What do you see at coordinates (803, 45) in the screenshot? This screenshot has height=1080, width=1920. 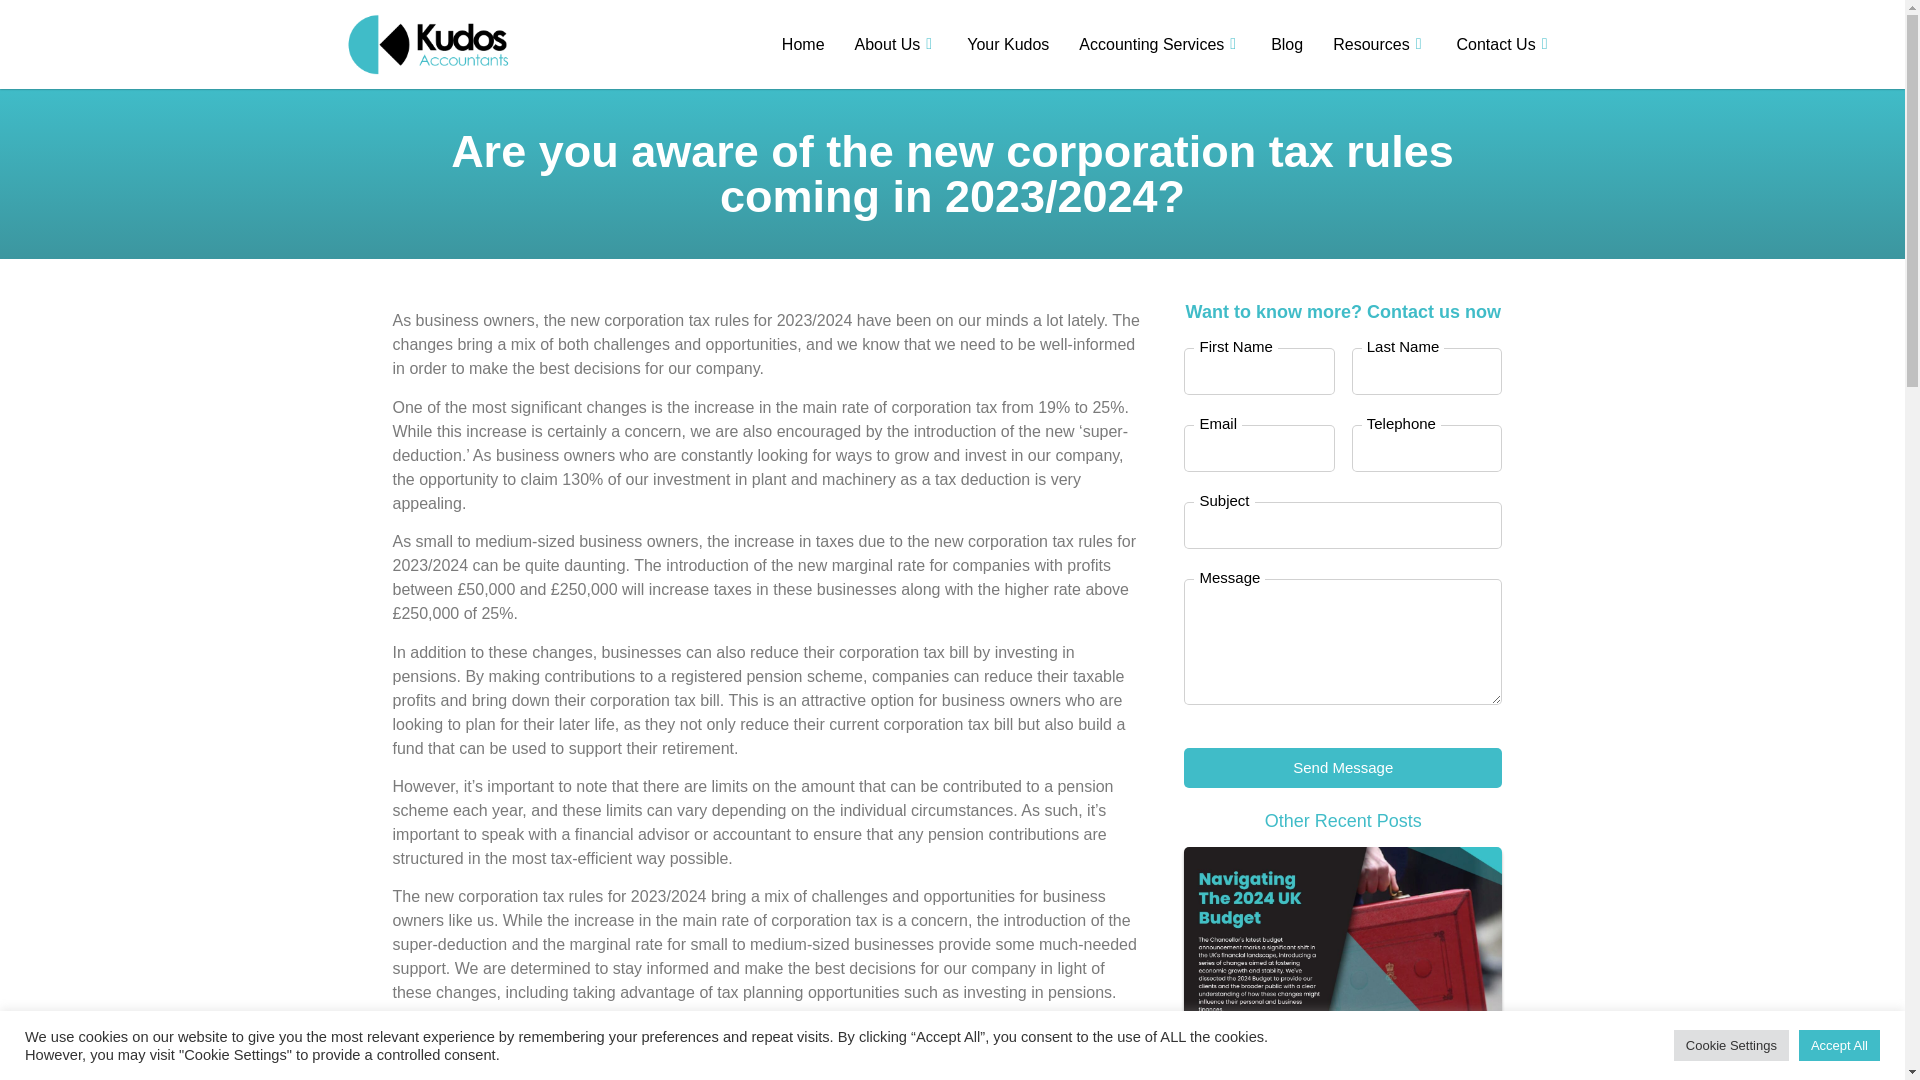 I see `Home` at bounding box center [803, 45].